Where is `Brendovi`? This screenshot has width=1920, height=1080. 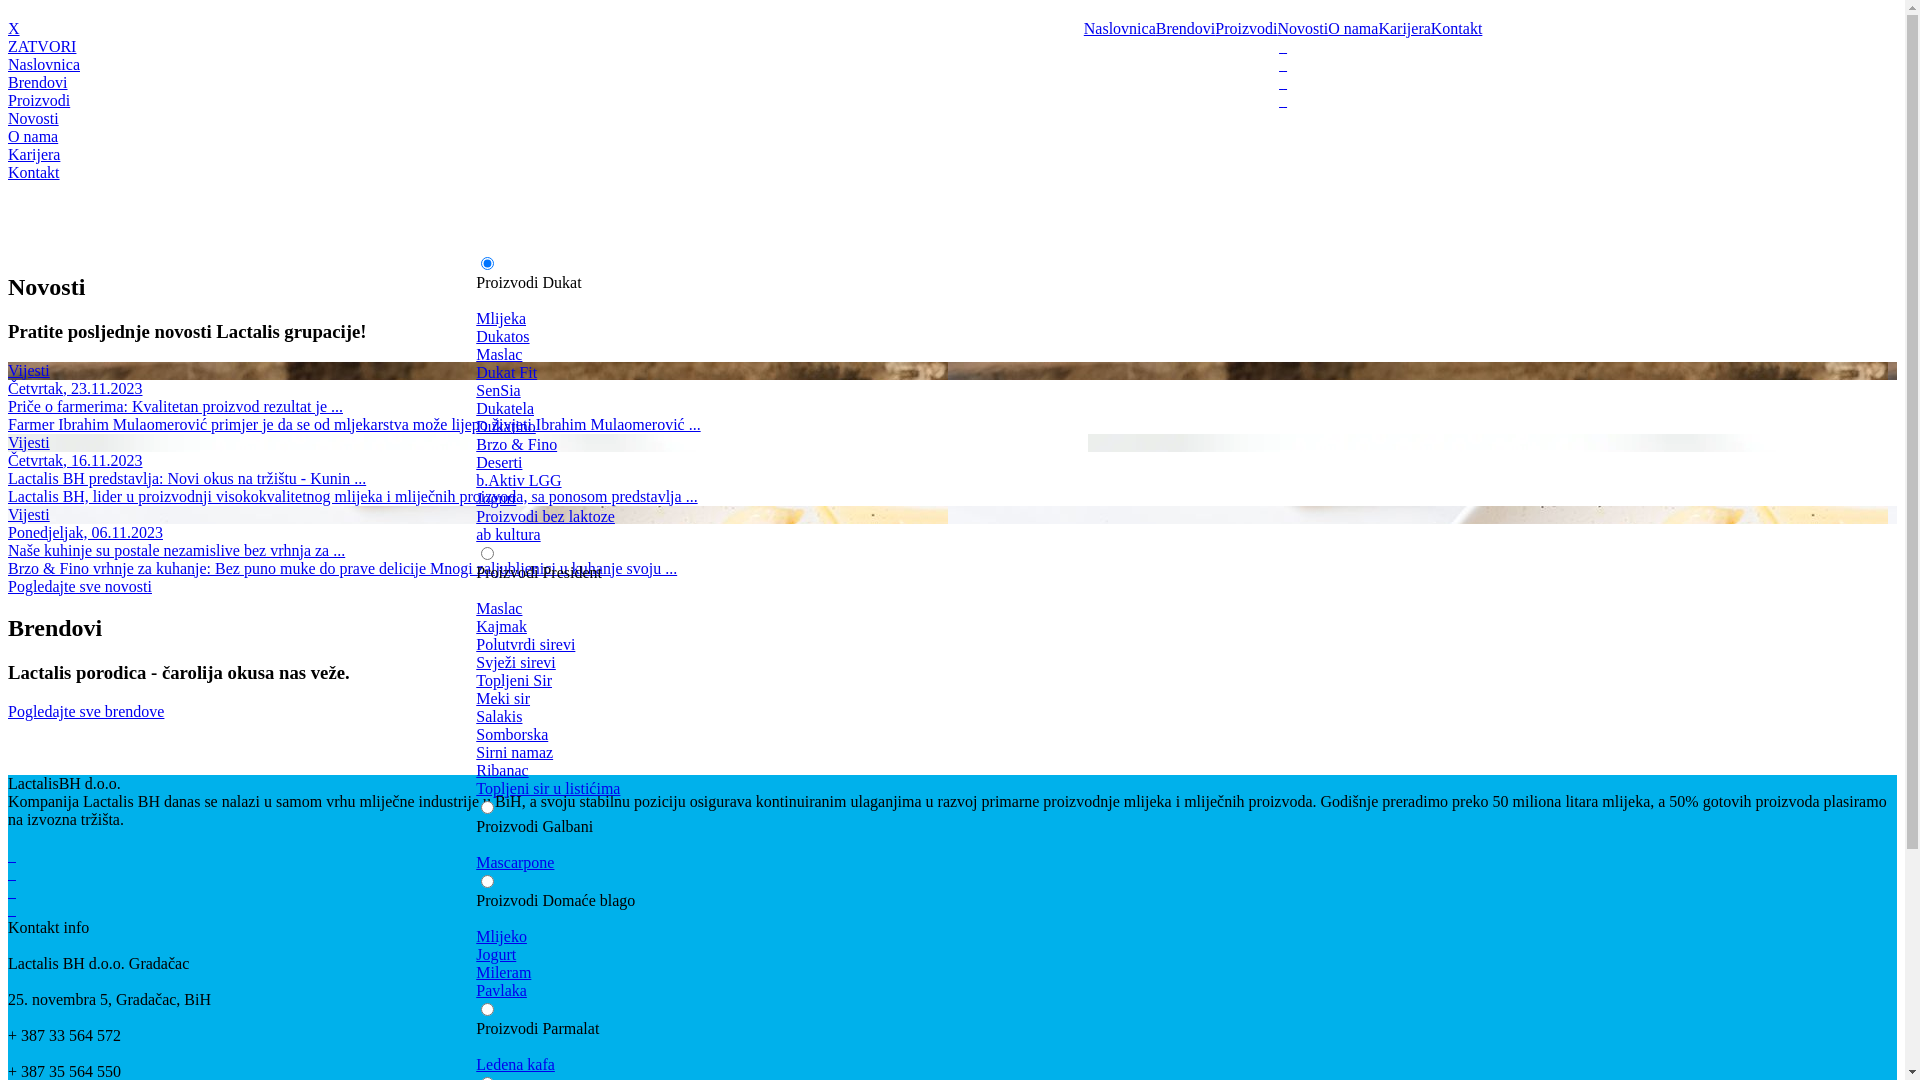 Brendovi is located at coordinates (952, 83).